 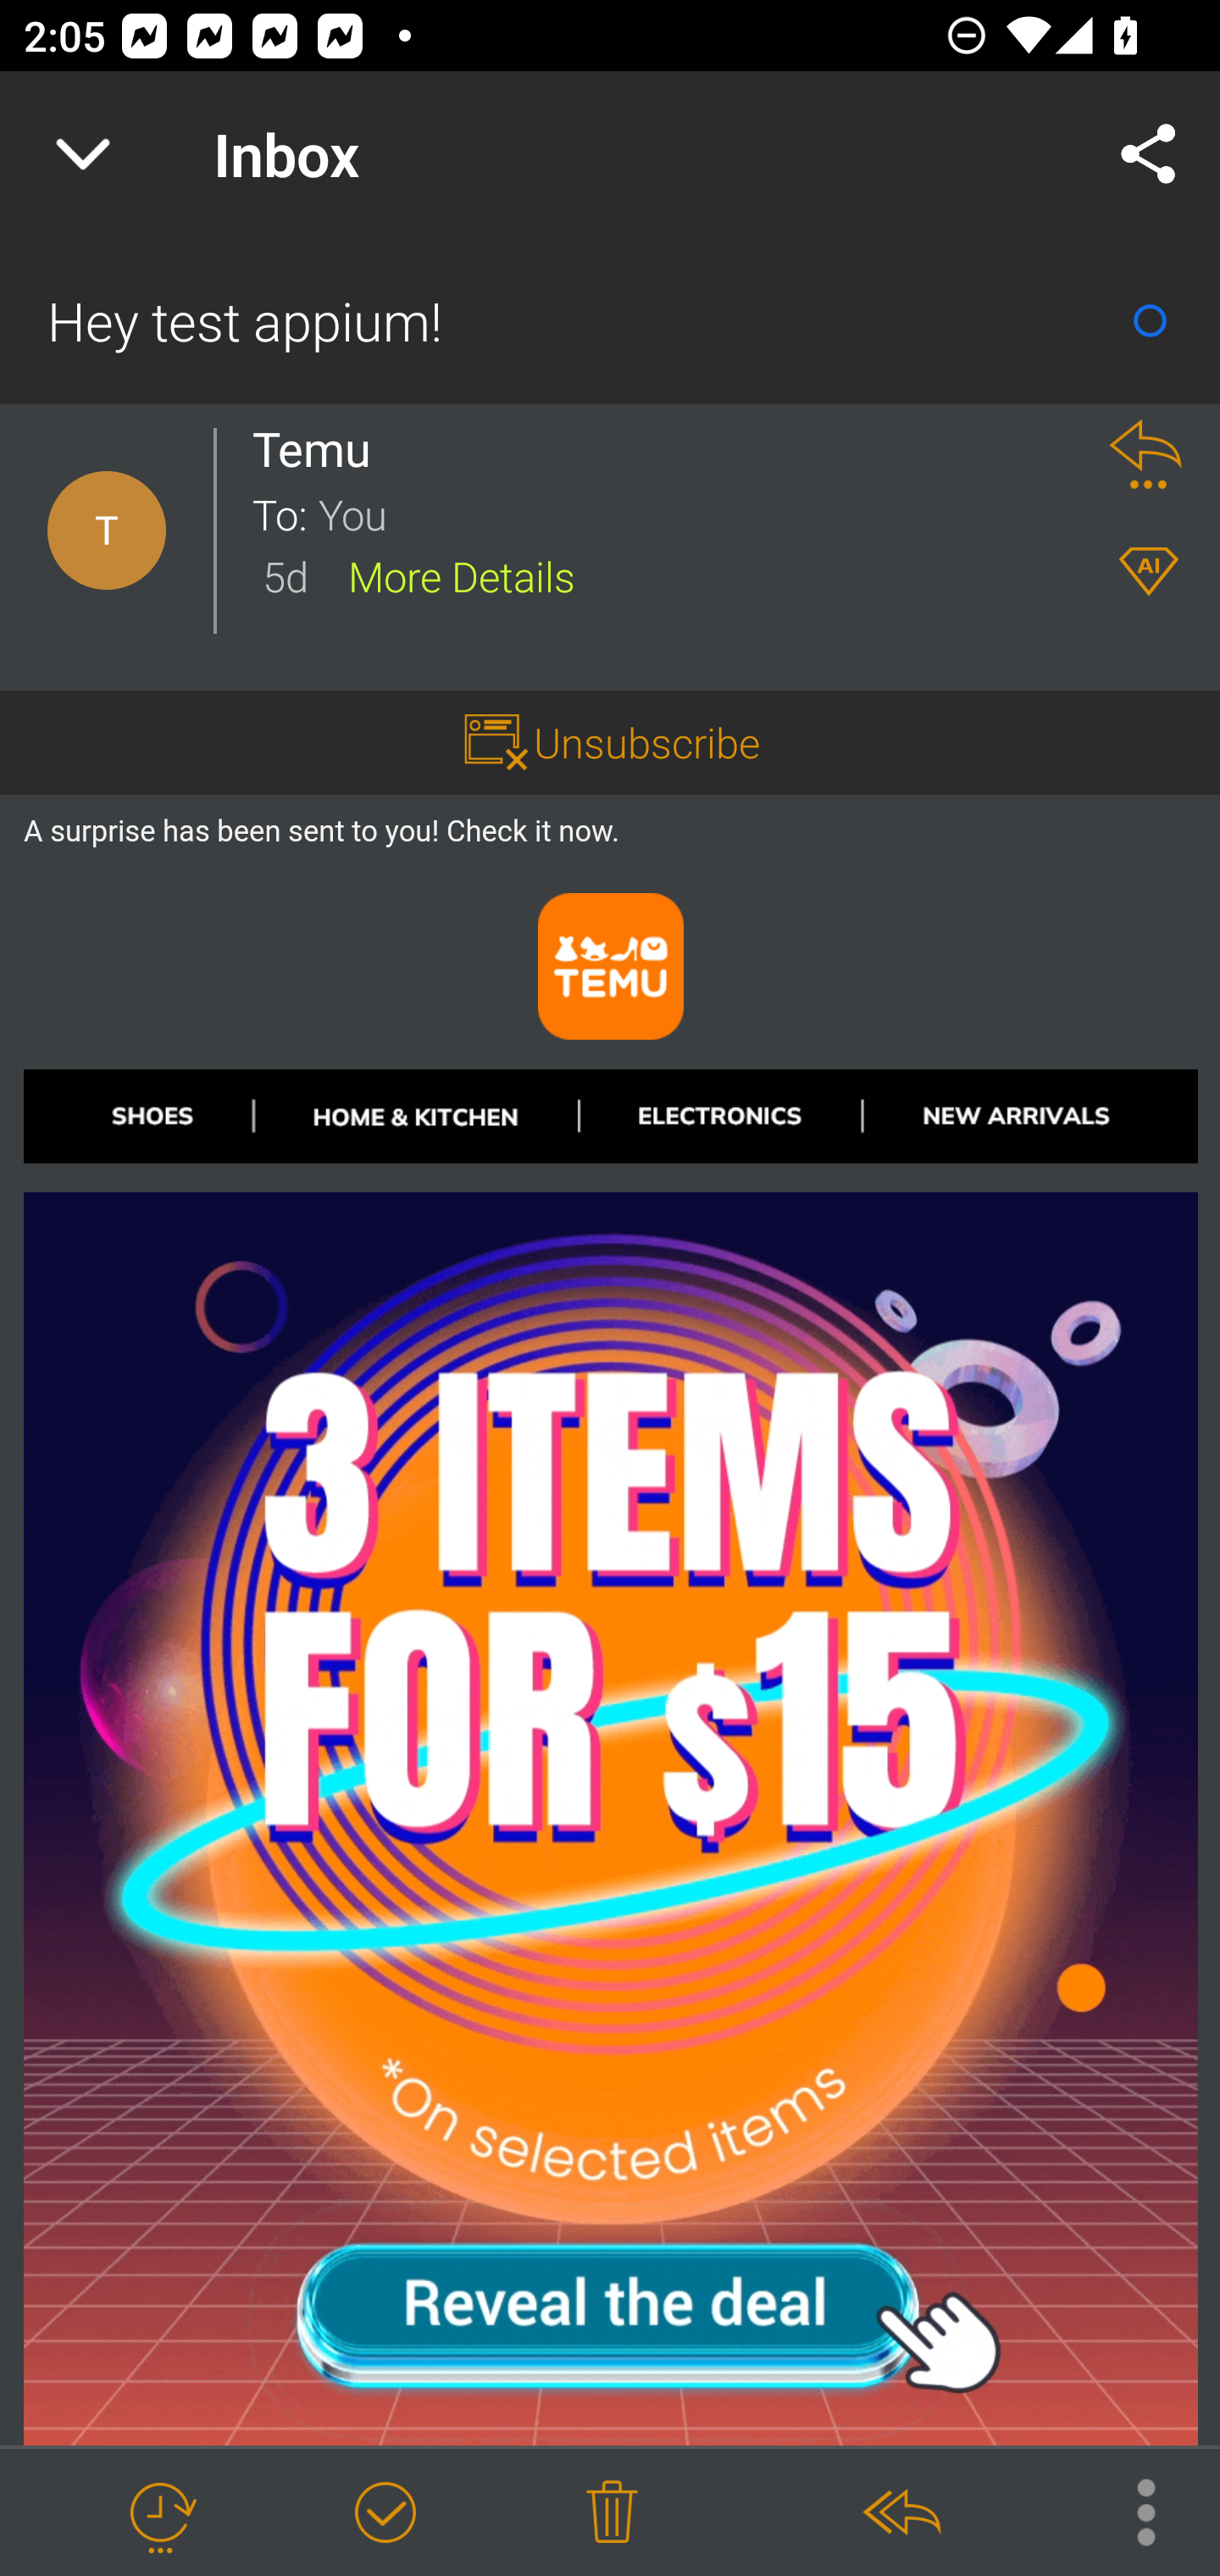 I want to click on Reply All, so click(x=901, y=2513).